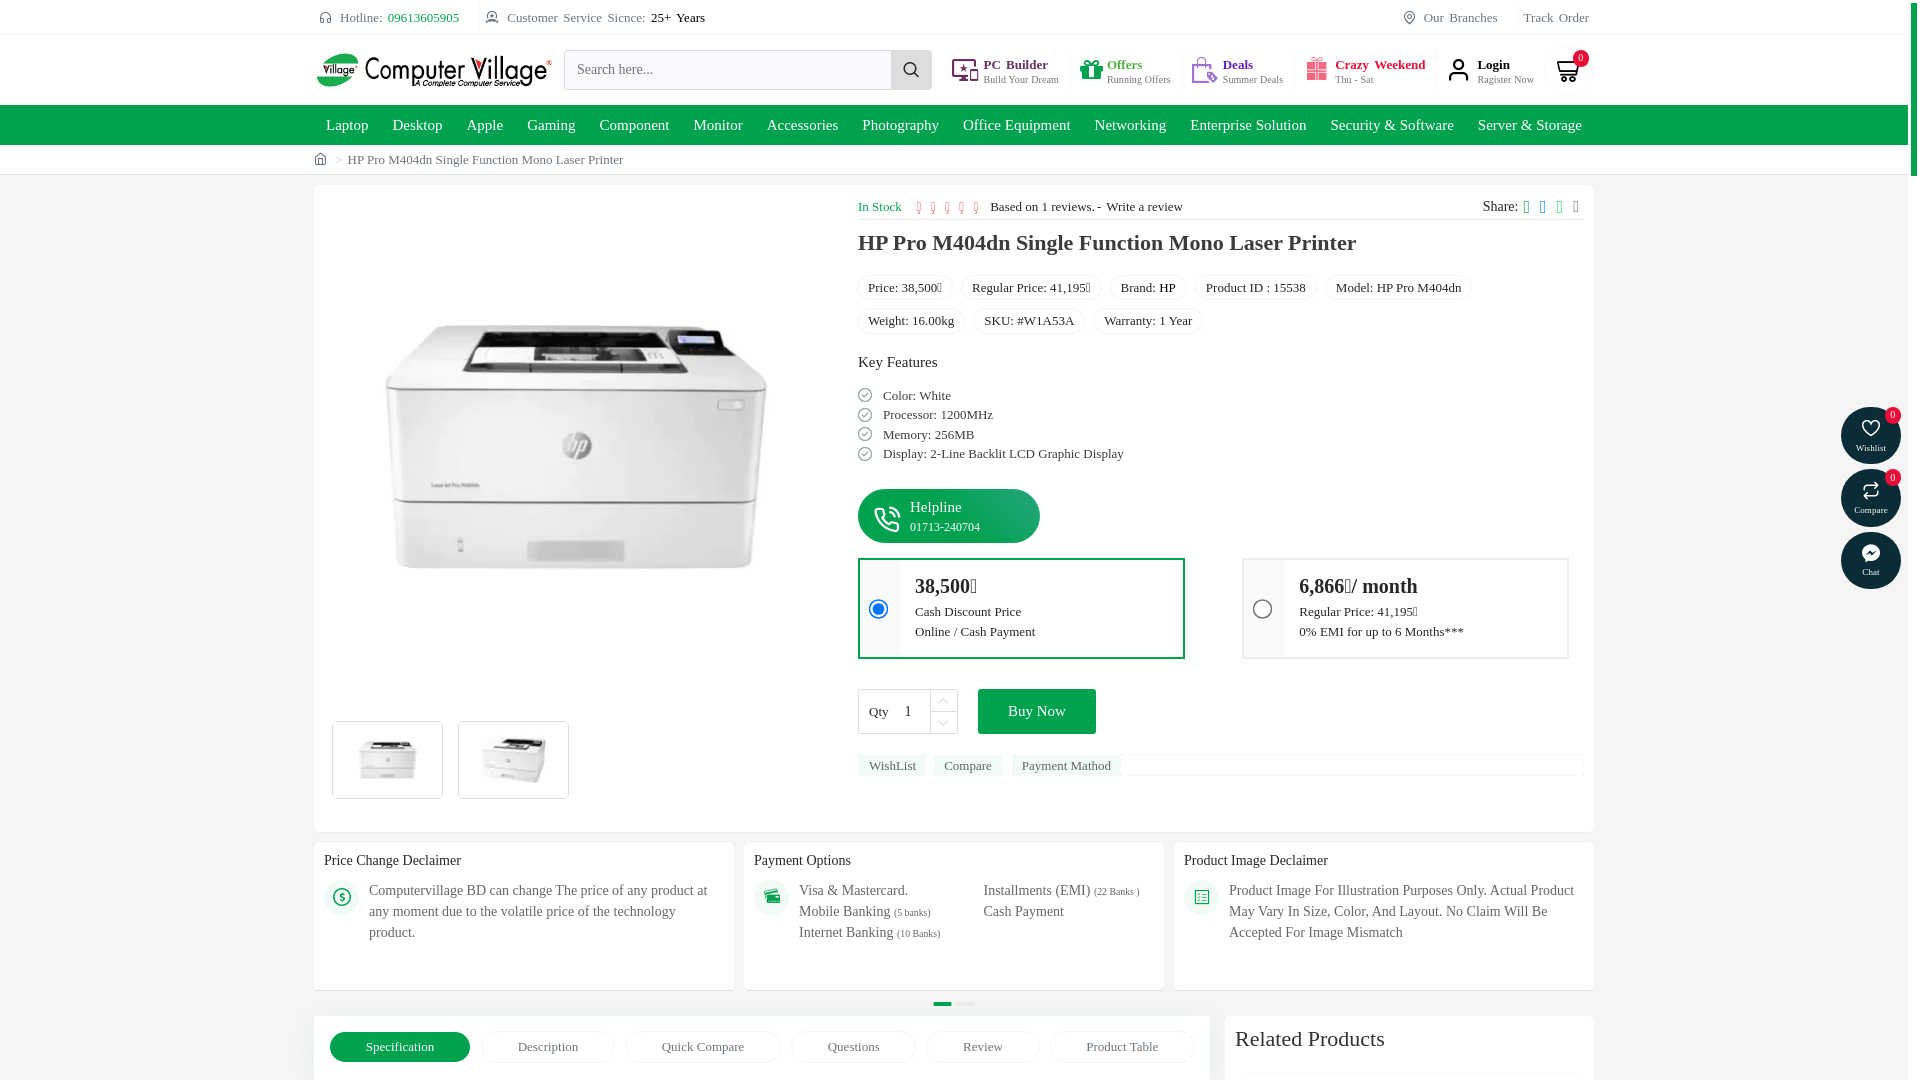  What do you see at coordinates (551, 125) in the screenshot?
I see `Gaming` at bounding box center [551, 125].